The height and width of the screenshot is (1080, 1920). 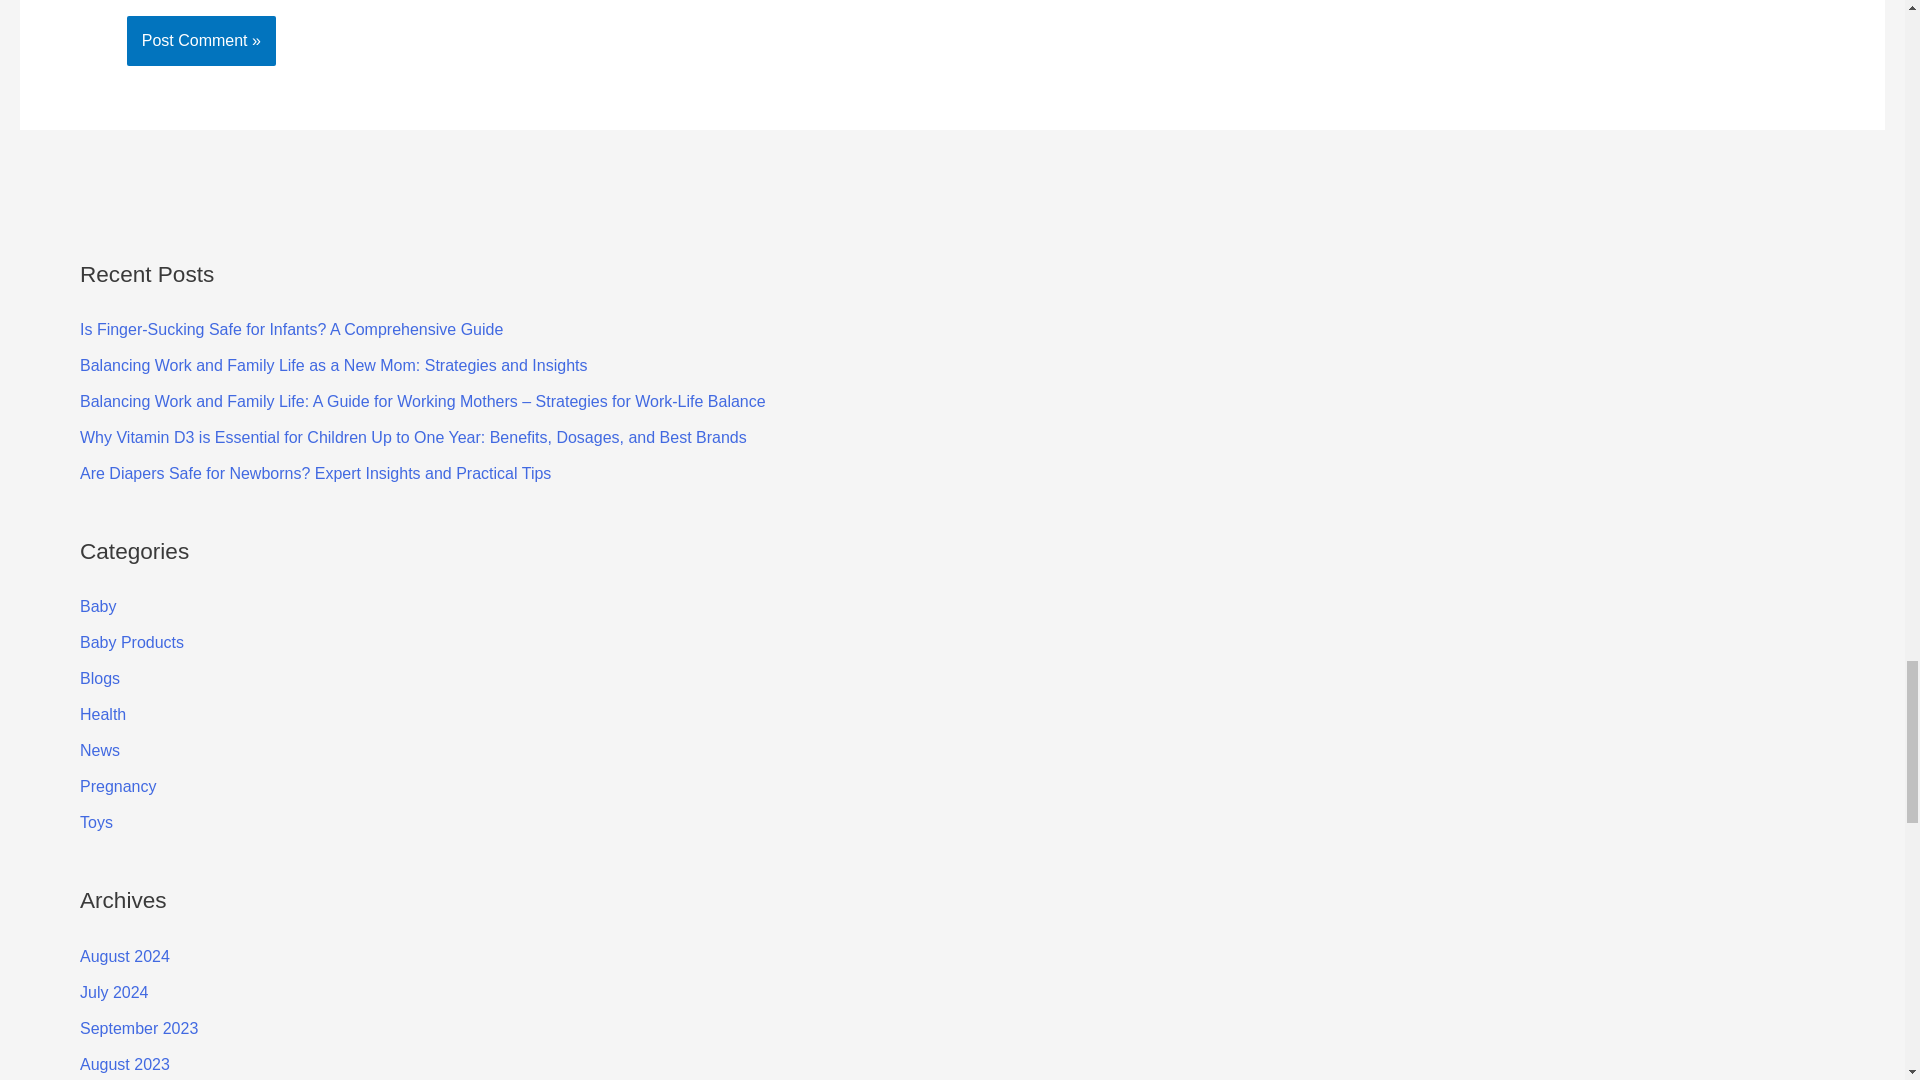 I want to click on August 2024, so click(x=125, y=956).